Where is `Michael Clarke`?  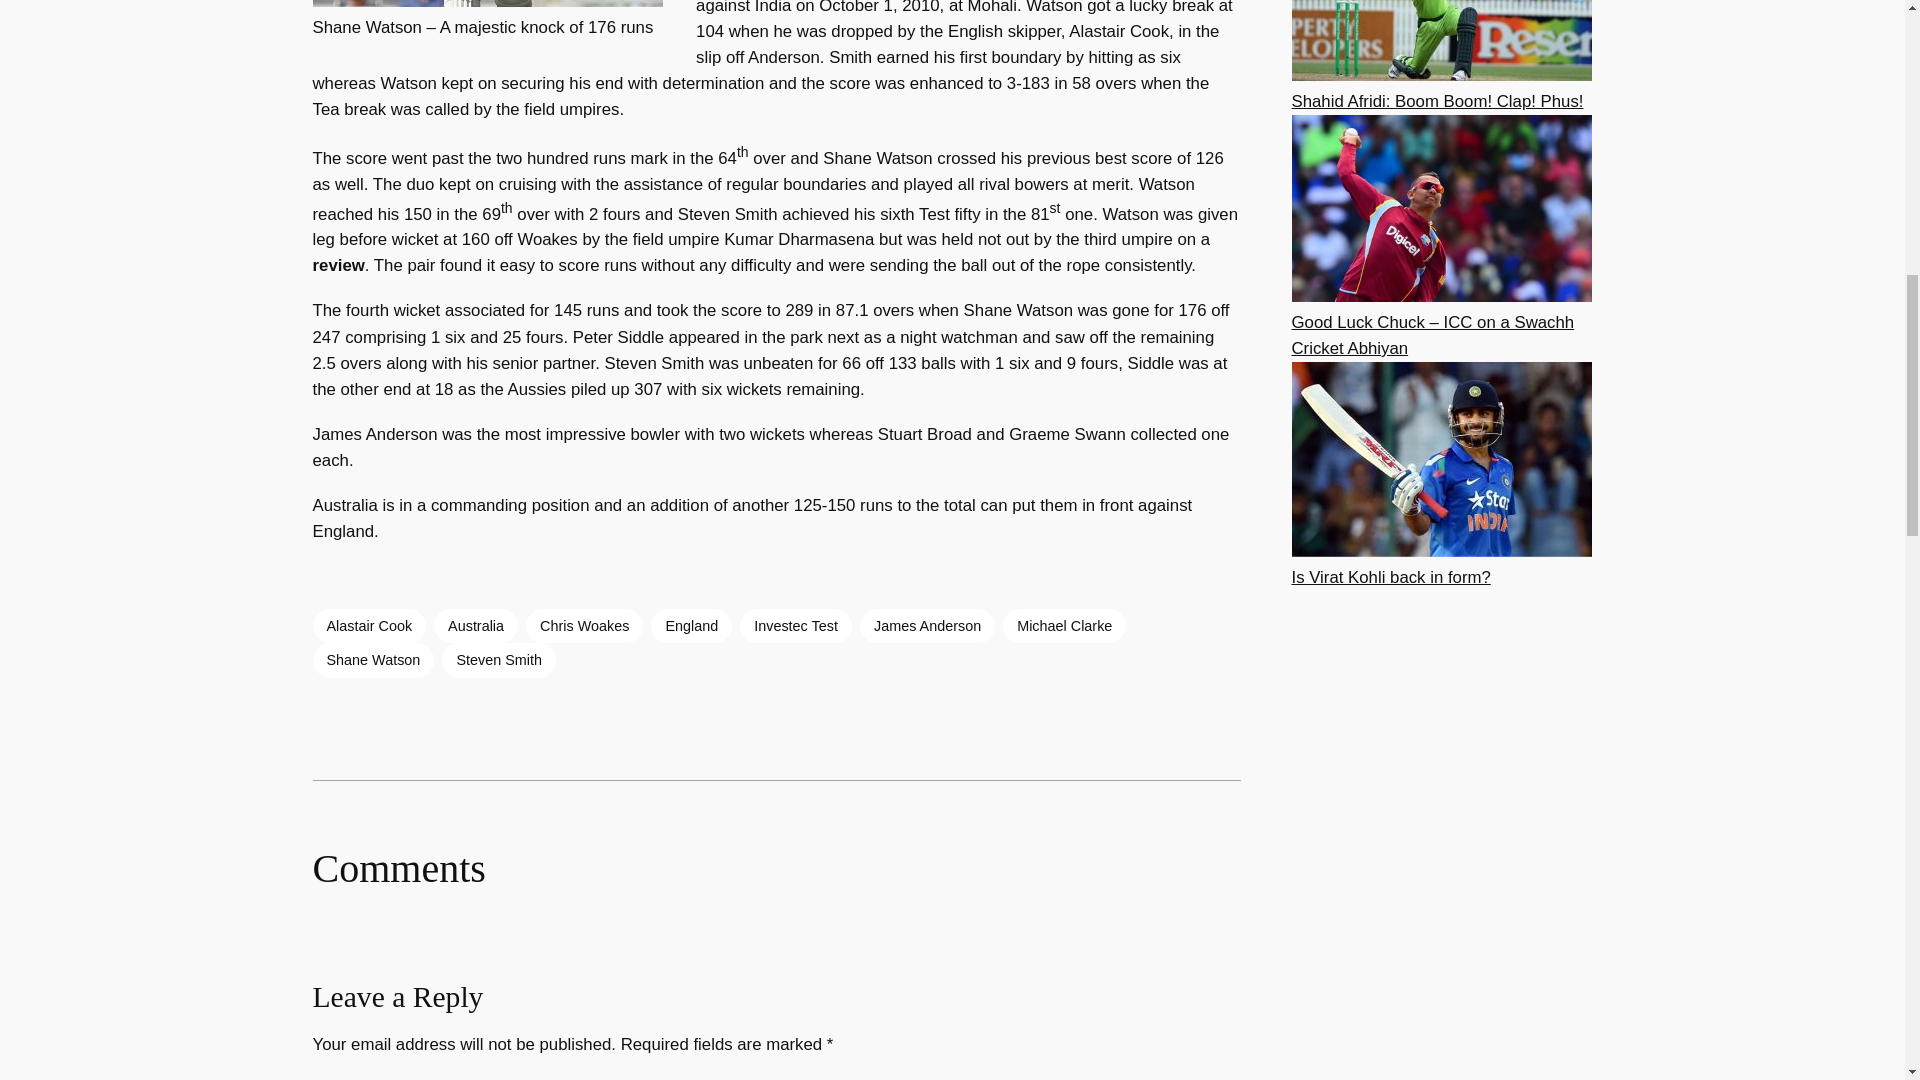
Michael Clarke is located at coordinates (1064, 626).